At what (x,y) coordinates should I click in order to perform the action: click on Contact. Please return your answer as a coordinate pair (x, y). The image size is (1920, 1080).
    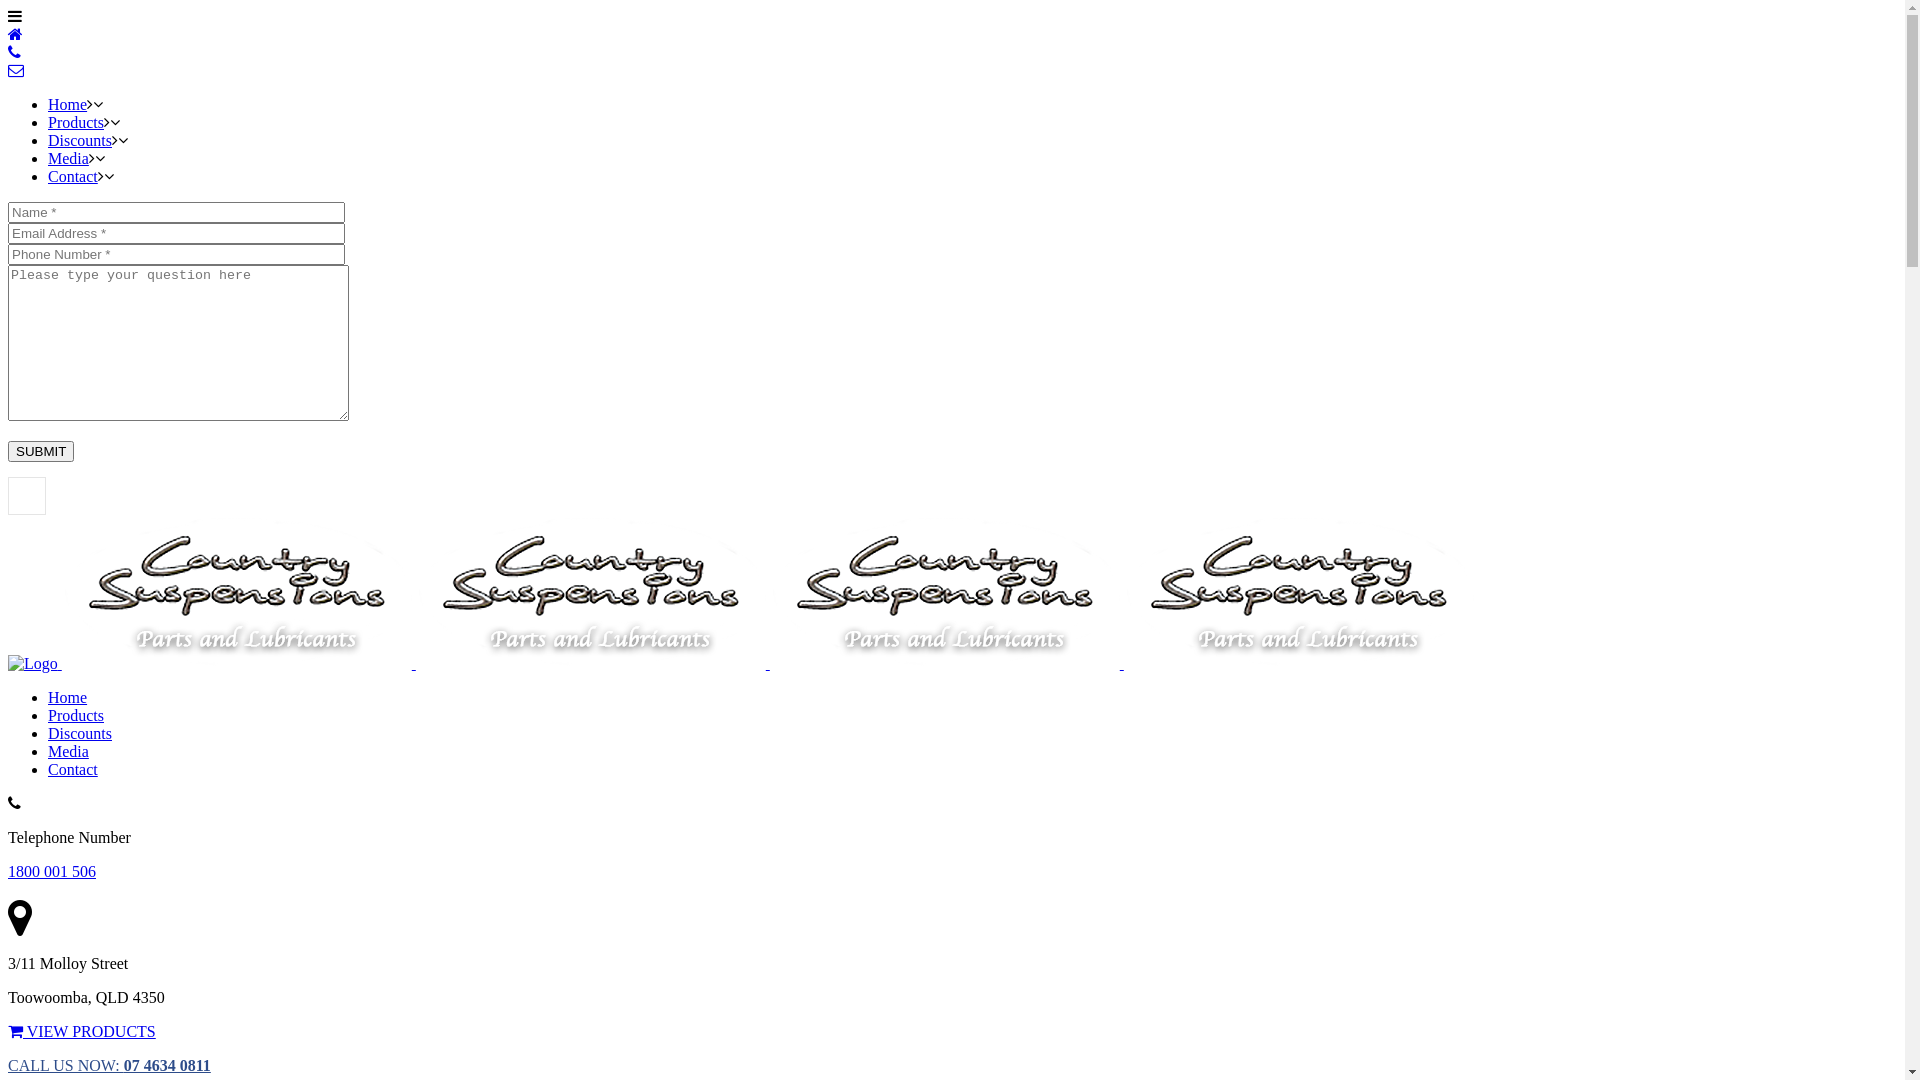
    Looking at the image, I should click on (73, 770).